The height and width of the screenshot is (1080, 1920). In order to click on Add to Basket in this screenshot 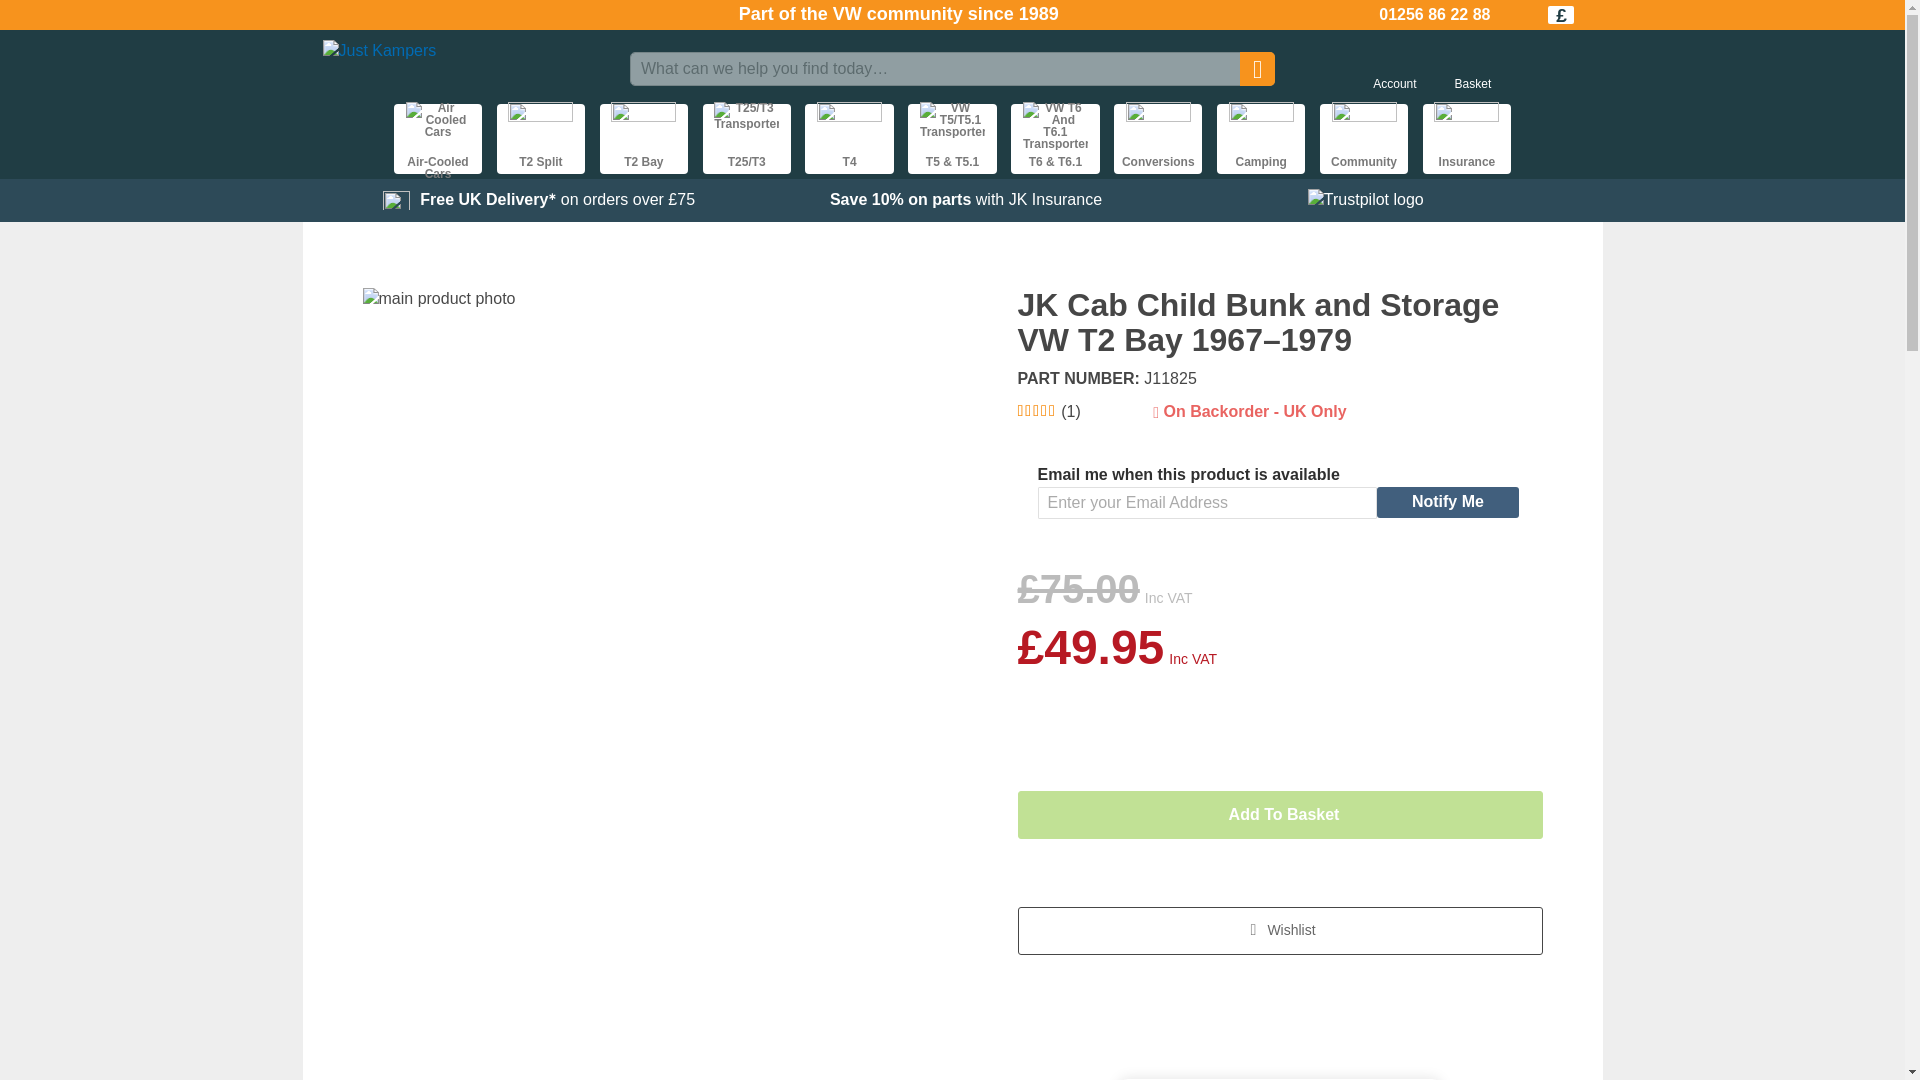, I will do `click(1280, 814)`.